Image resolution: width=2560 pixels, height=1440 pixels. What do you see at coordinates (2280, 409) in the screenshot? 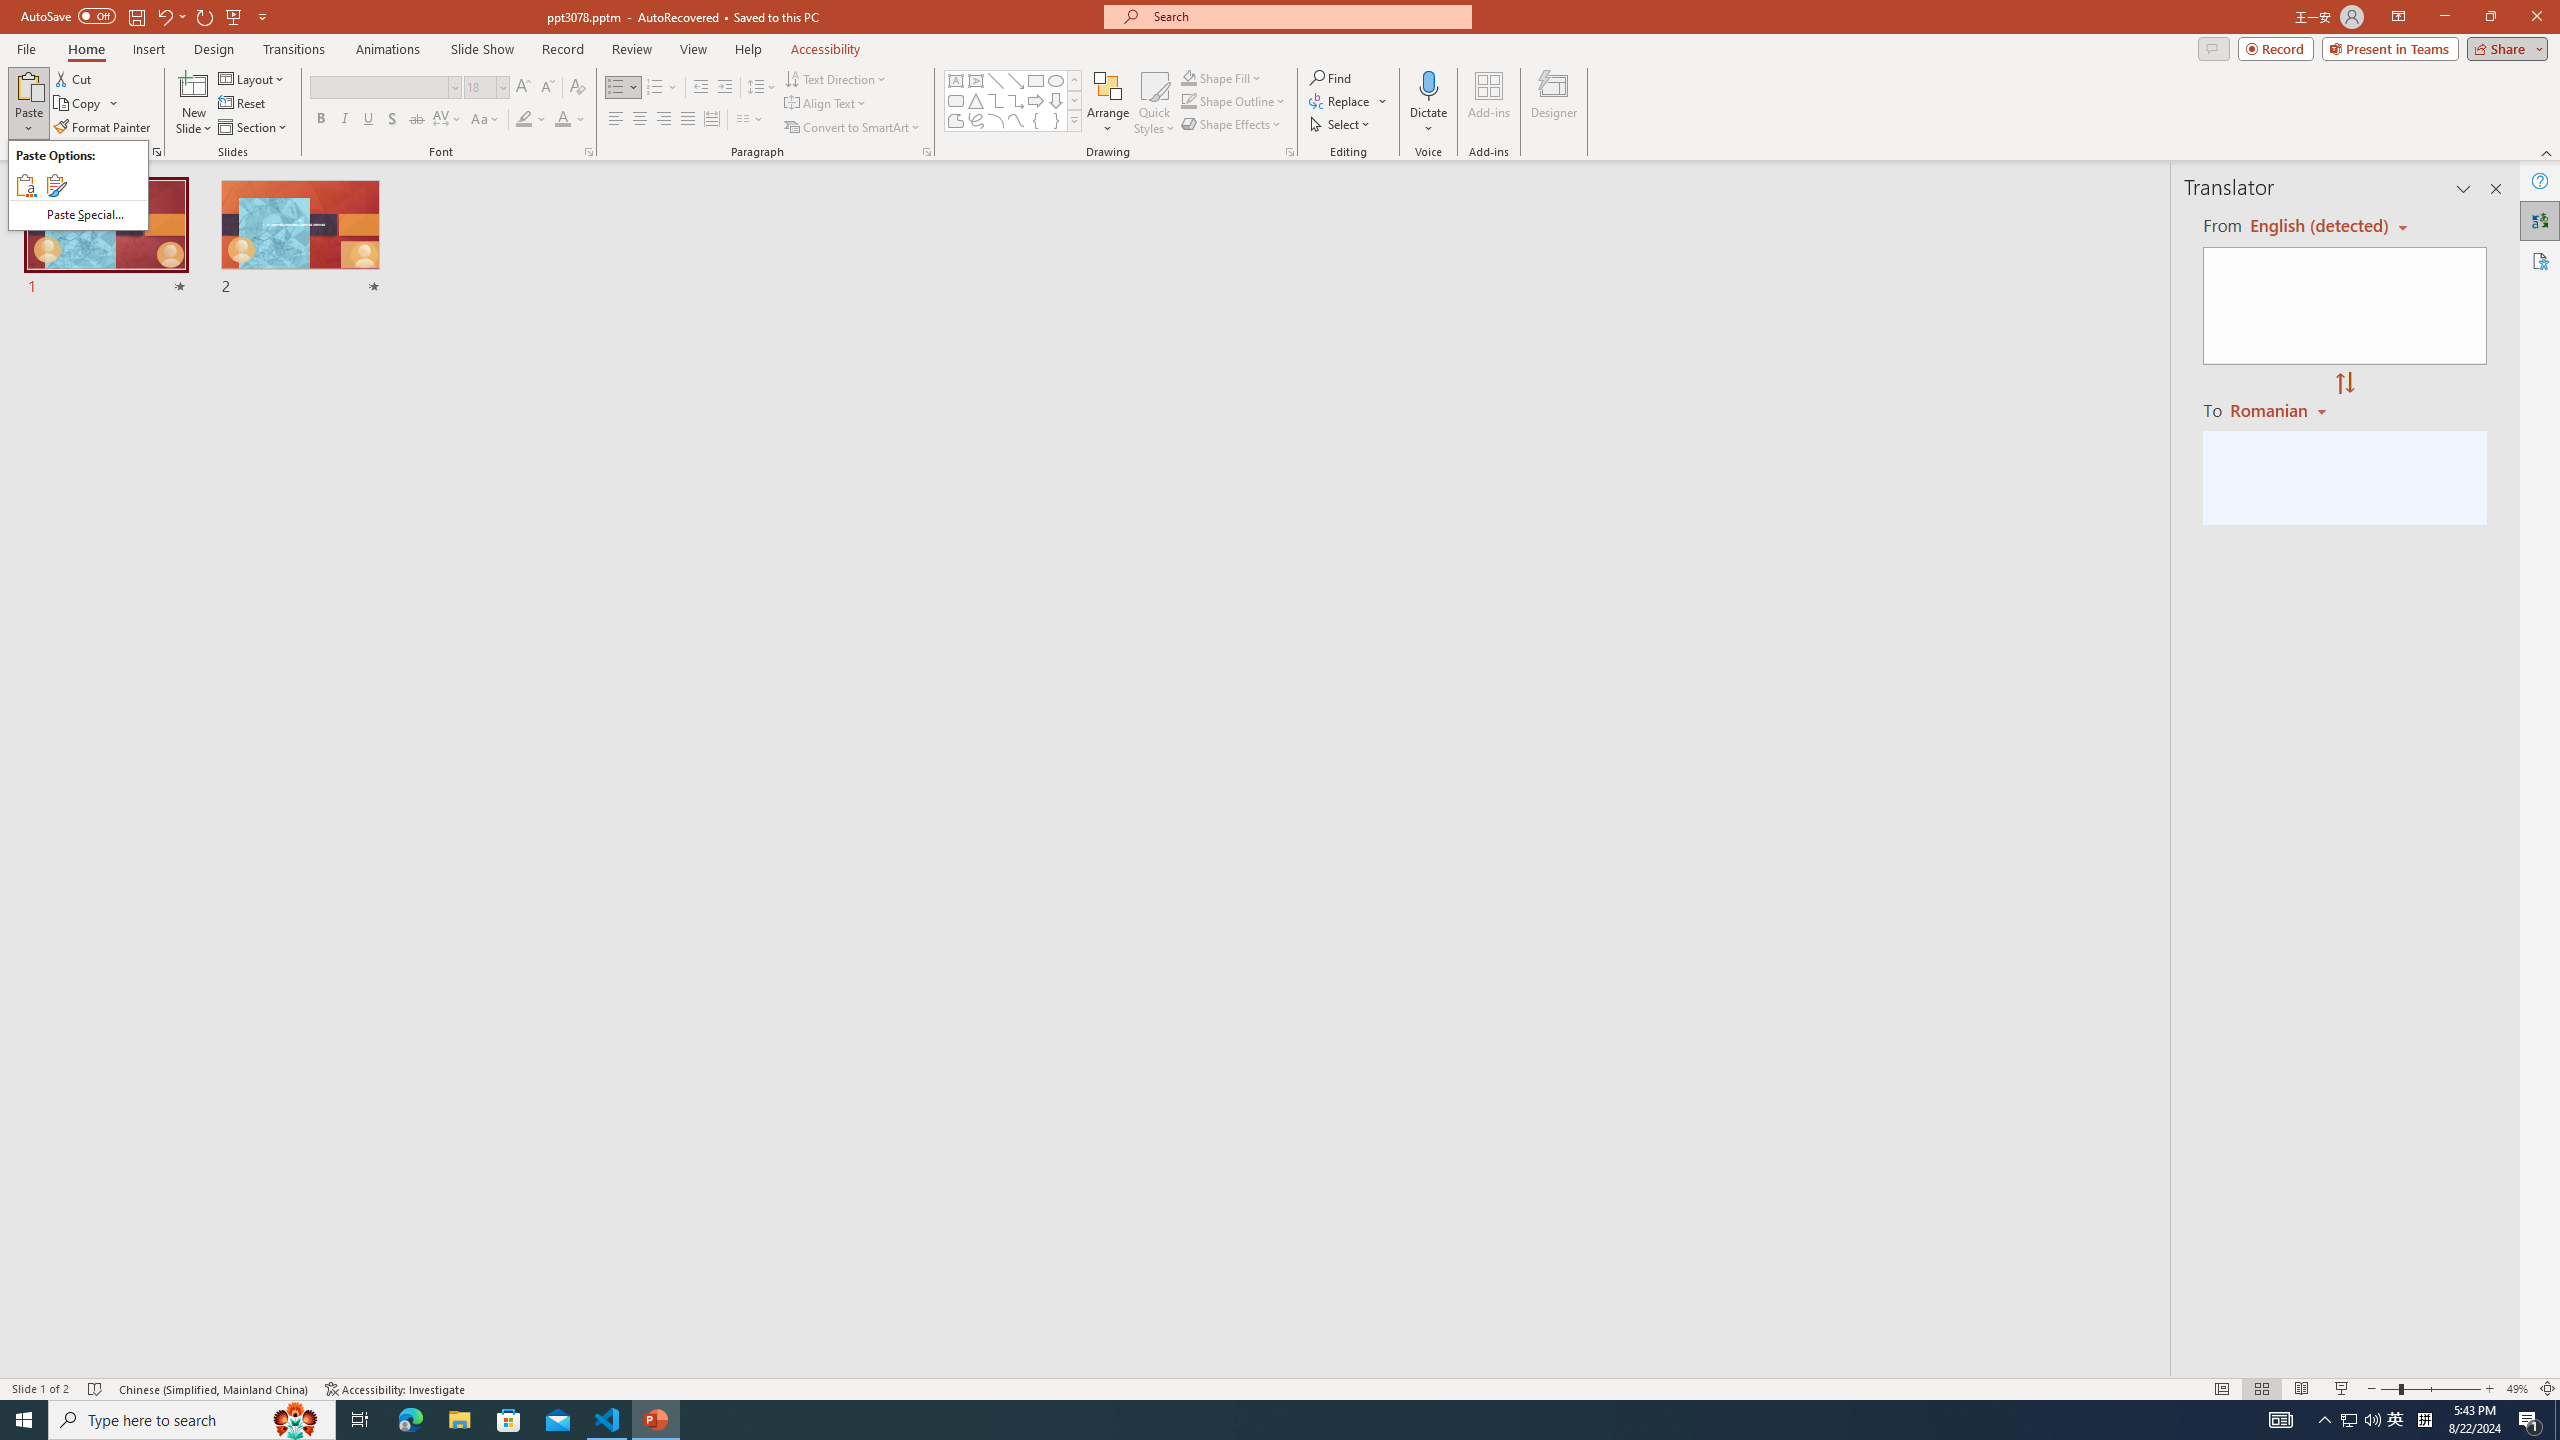
I see `Romanian` at bounding box center [2280, 409].